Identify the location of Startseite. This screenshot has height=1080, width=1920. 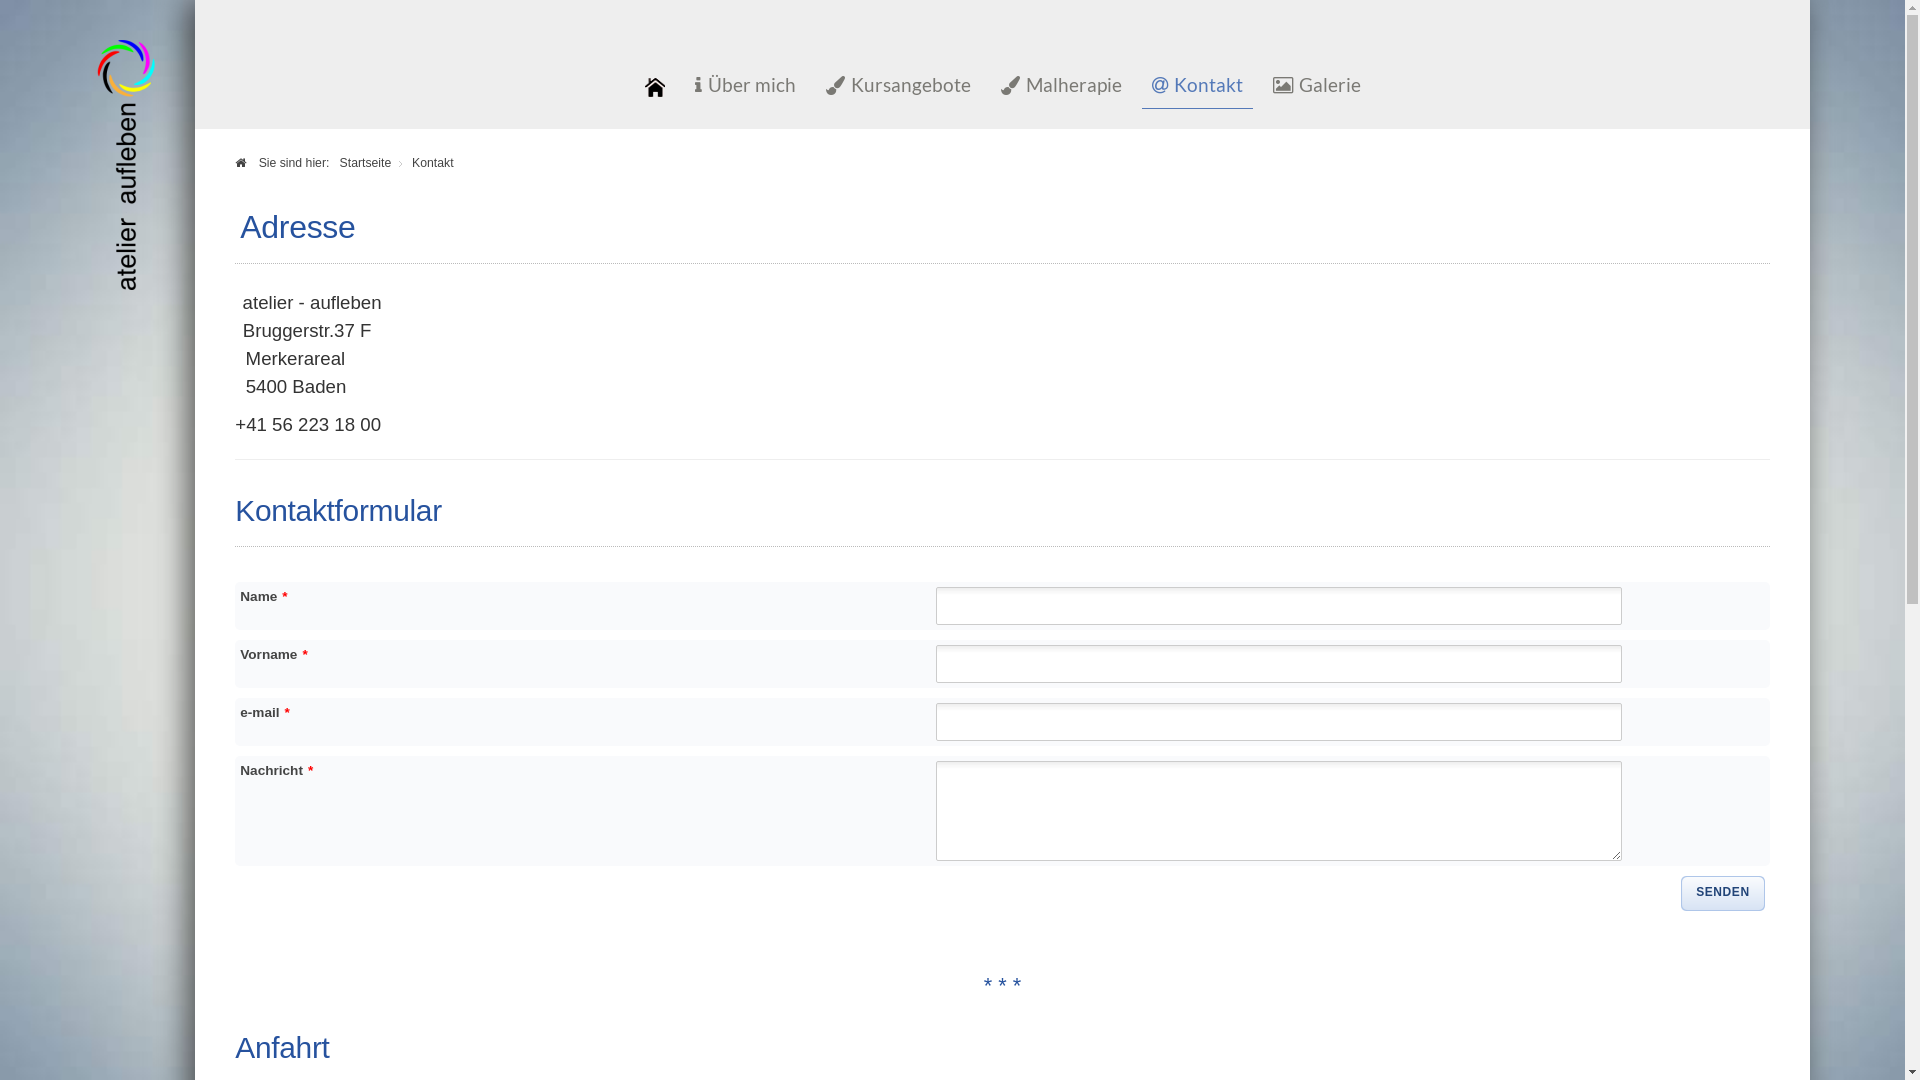
(366, 162).